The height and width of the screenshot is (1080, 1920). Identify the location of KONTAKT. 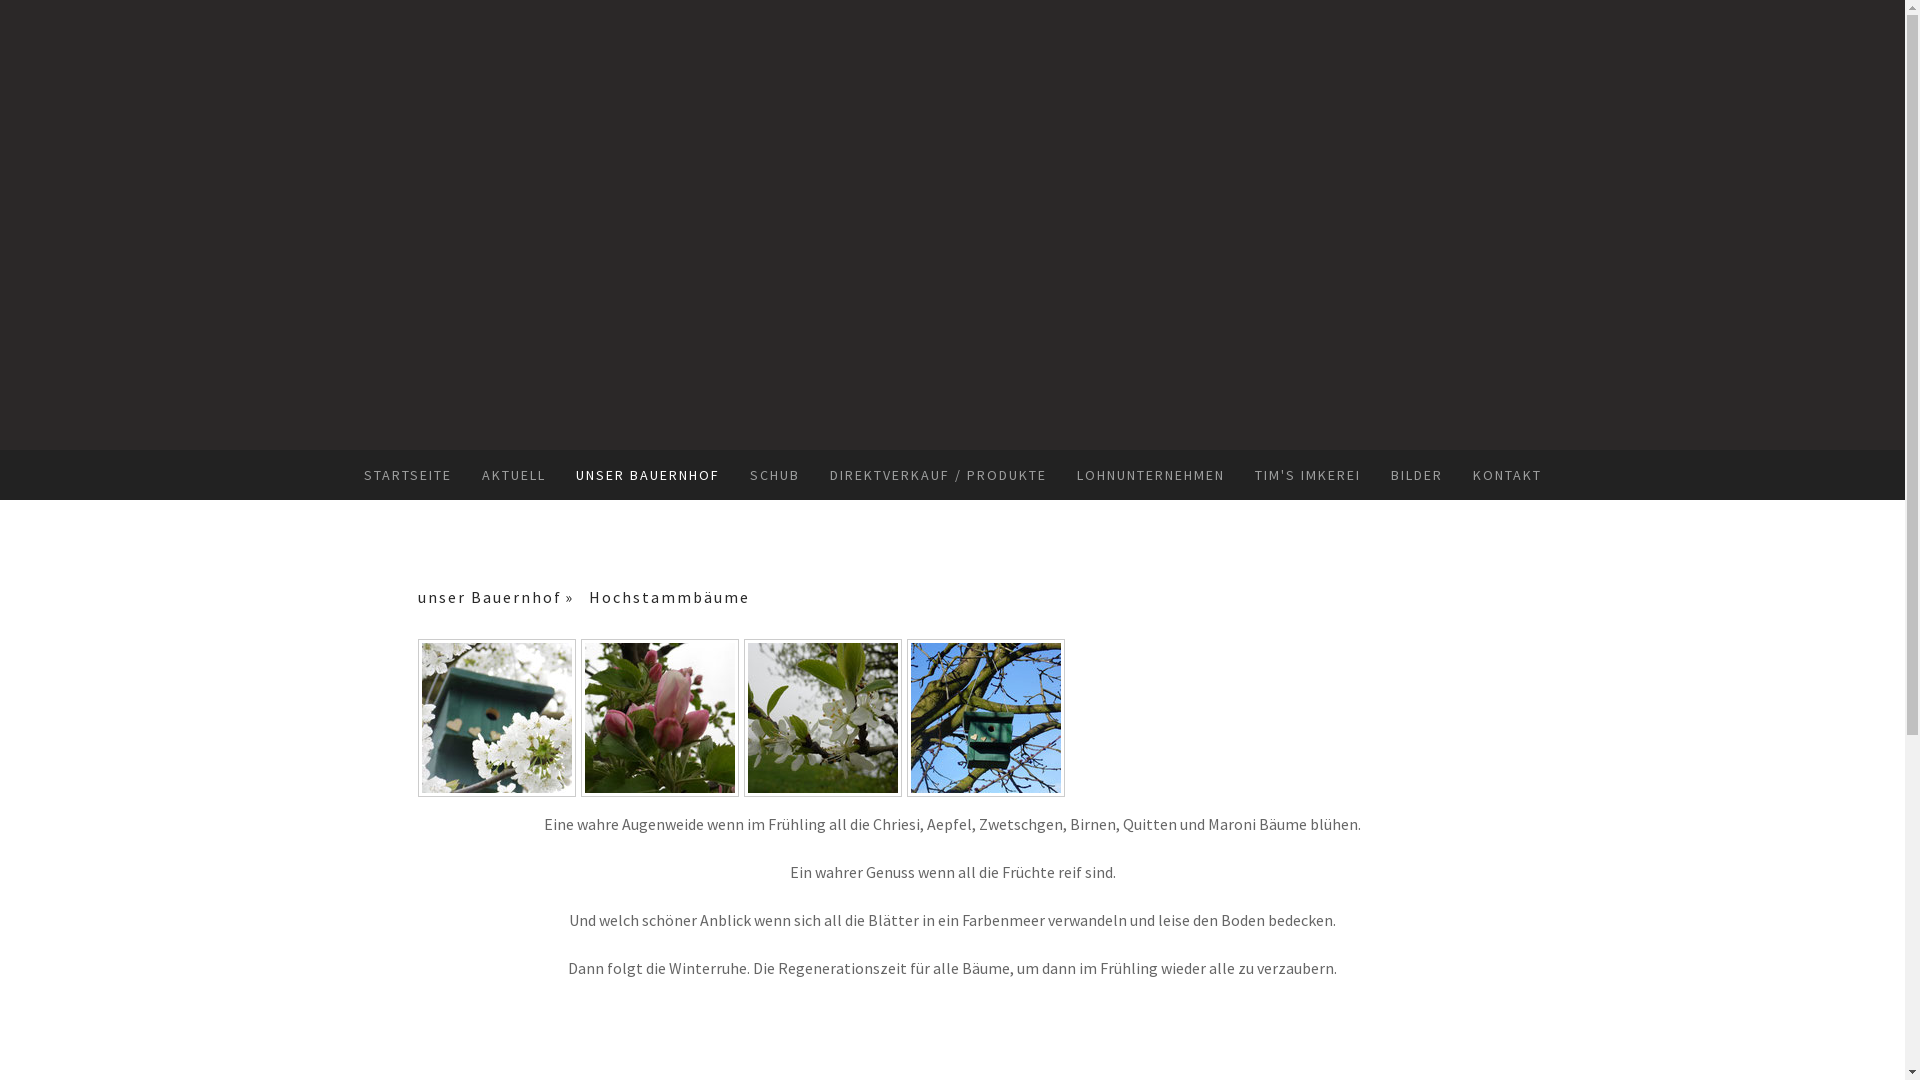
(1508, 475).